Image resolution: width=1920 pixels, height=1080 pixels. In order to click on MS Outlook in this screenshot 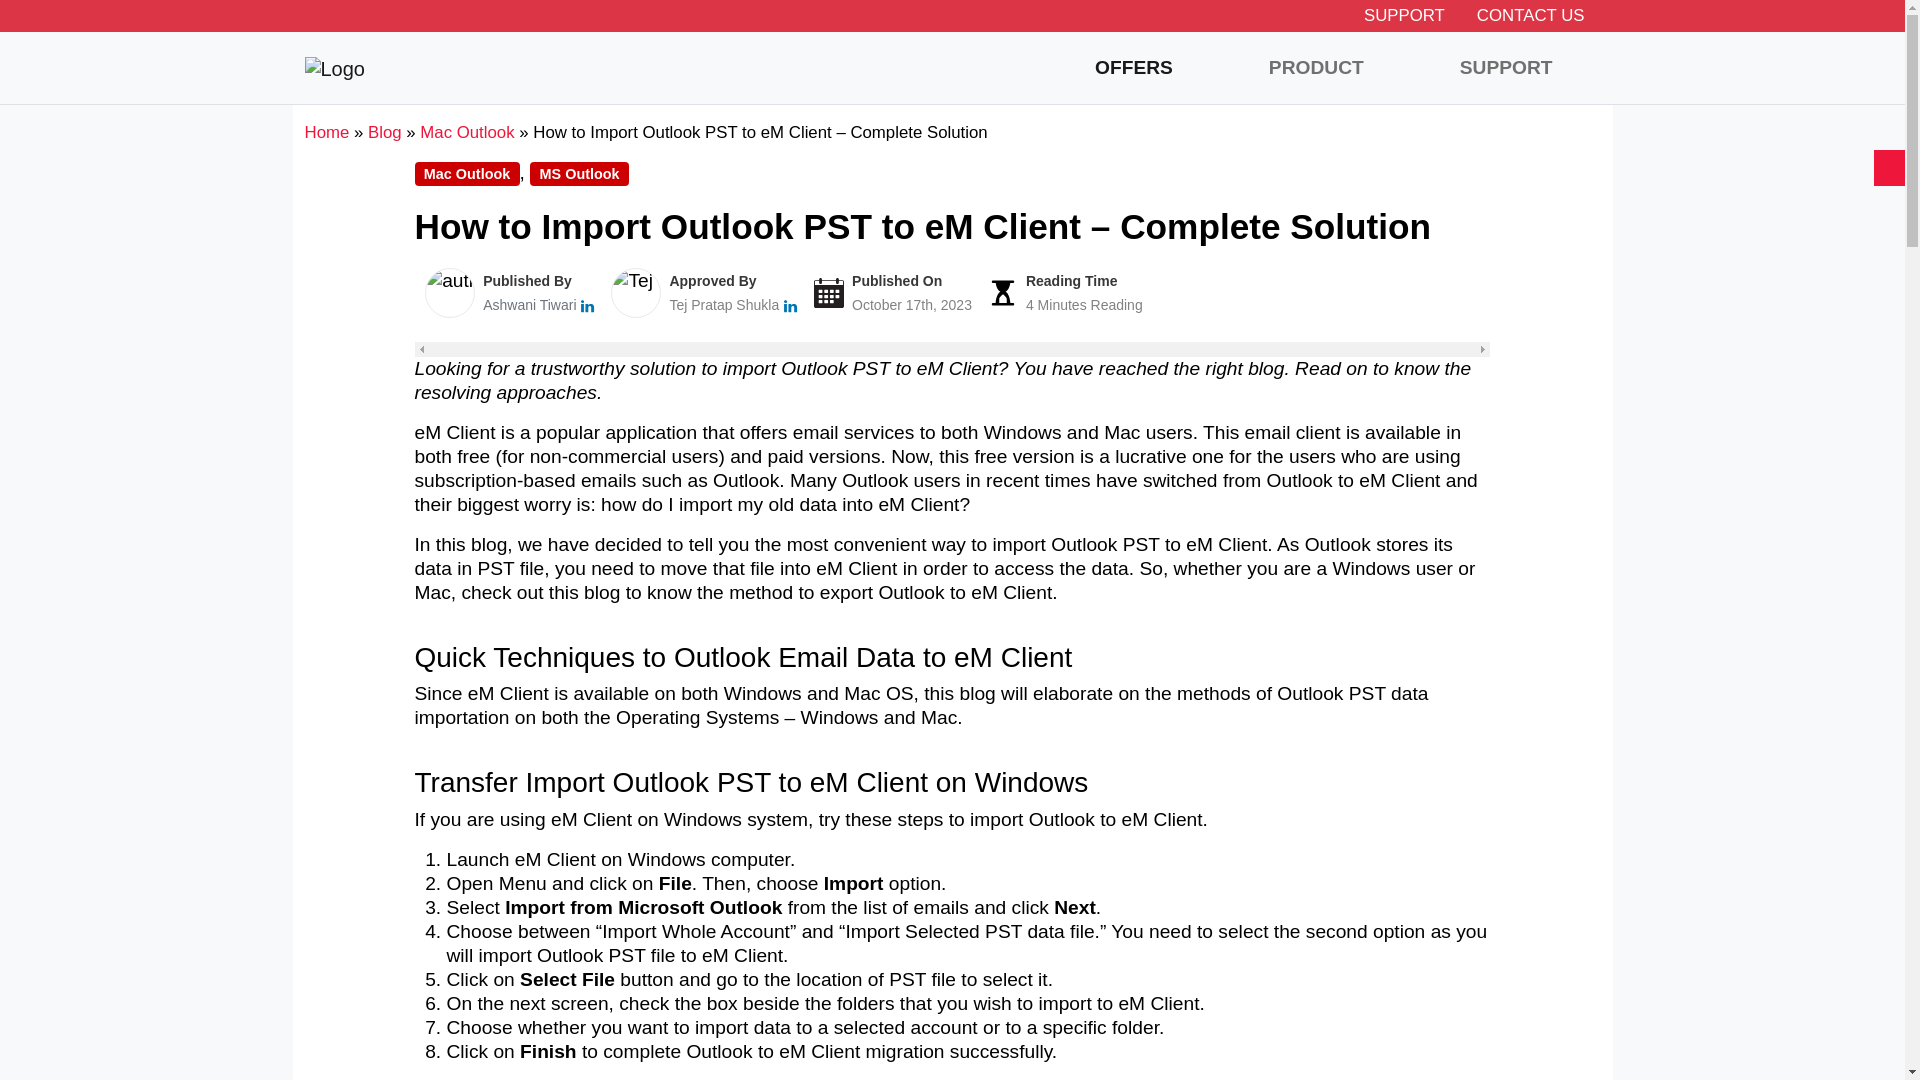, I will do `click(579, 174)`.